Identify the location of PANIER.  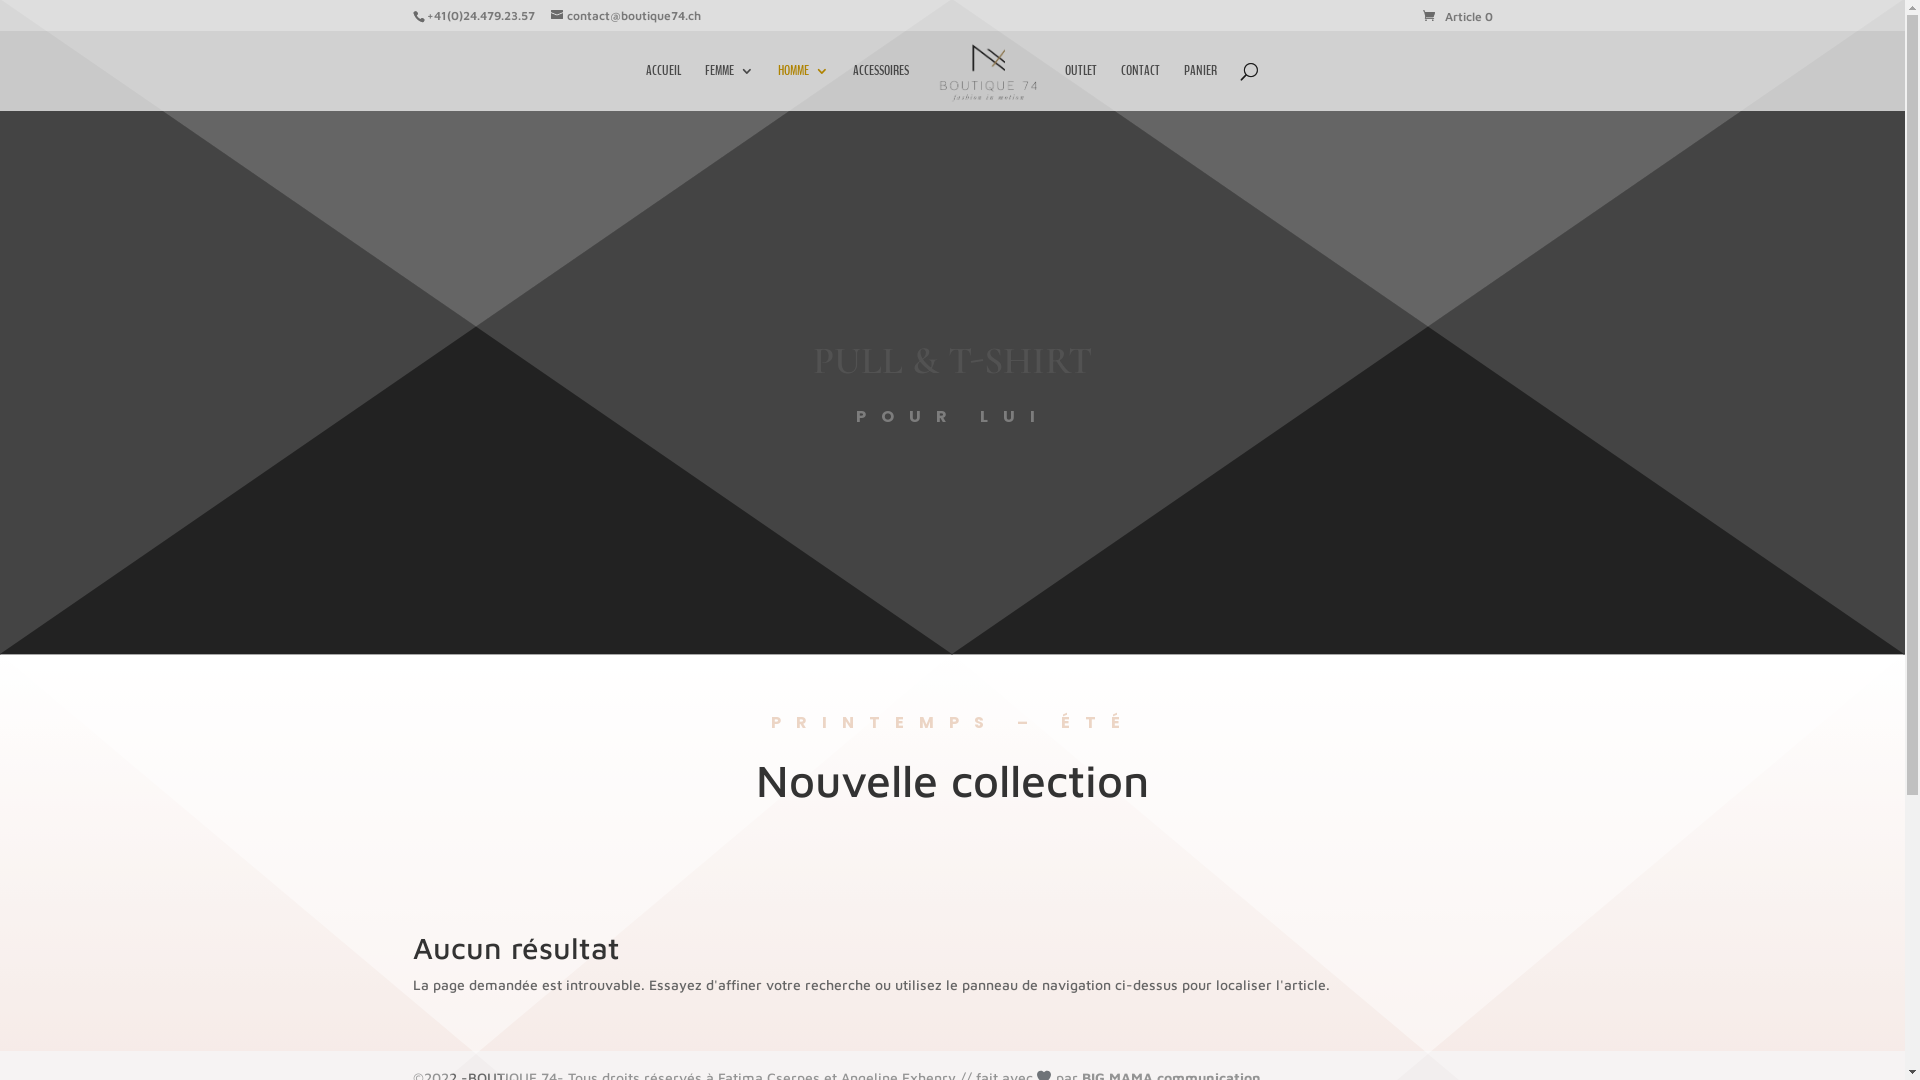
(1200, 88).